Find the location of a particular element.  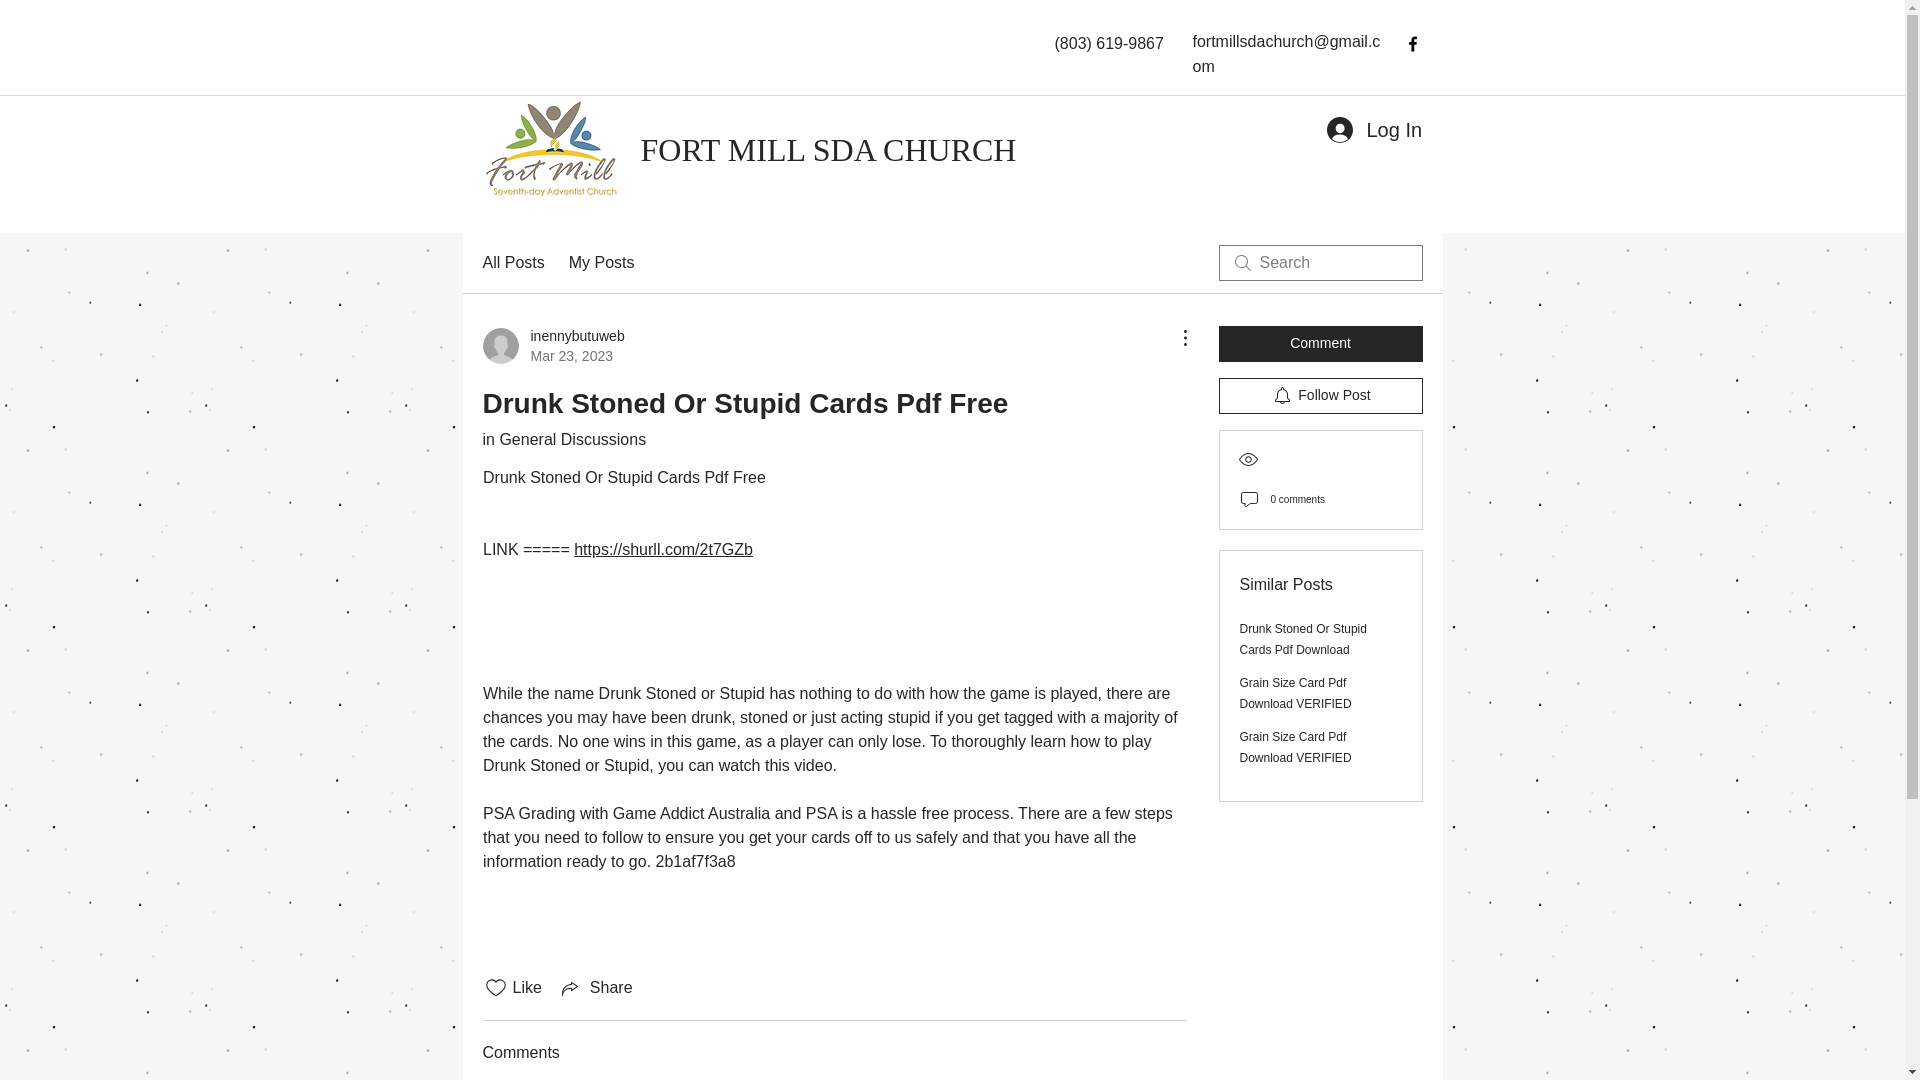

Grain Size Card Pdf Download VERIFIED is located at coordinates (552, 346).